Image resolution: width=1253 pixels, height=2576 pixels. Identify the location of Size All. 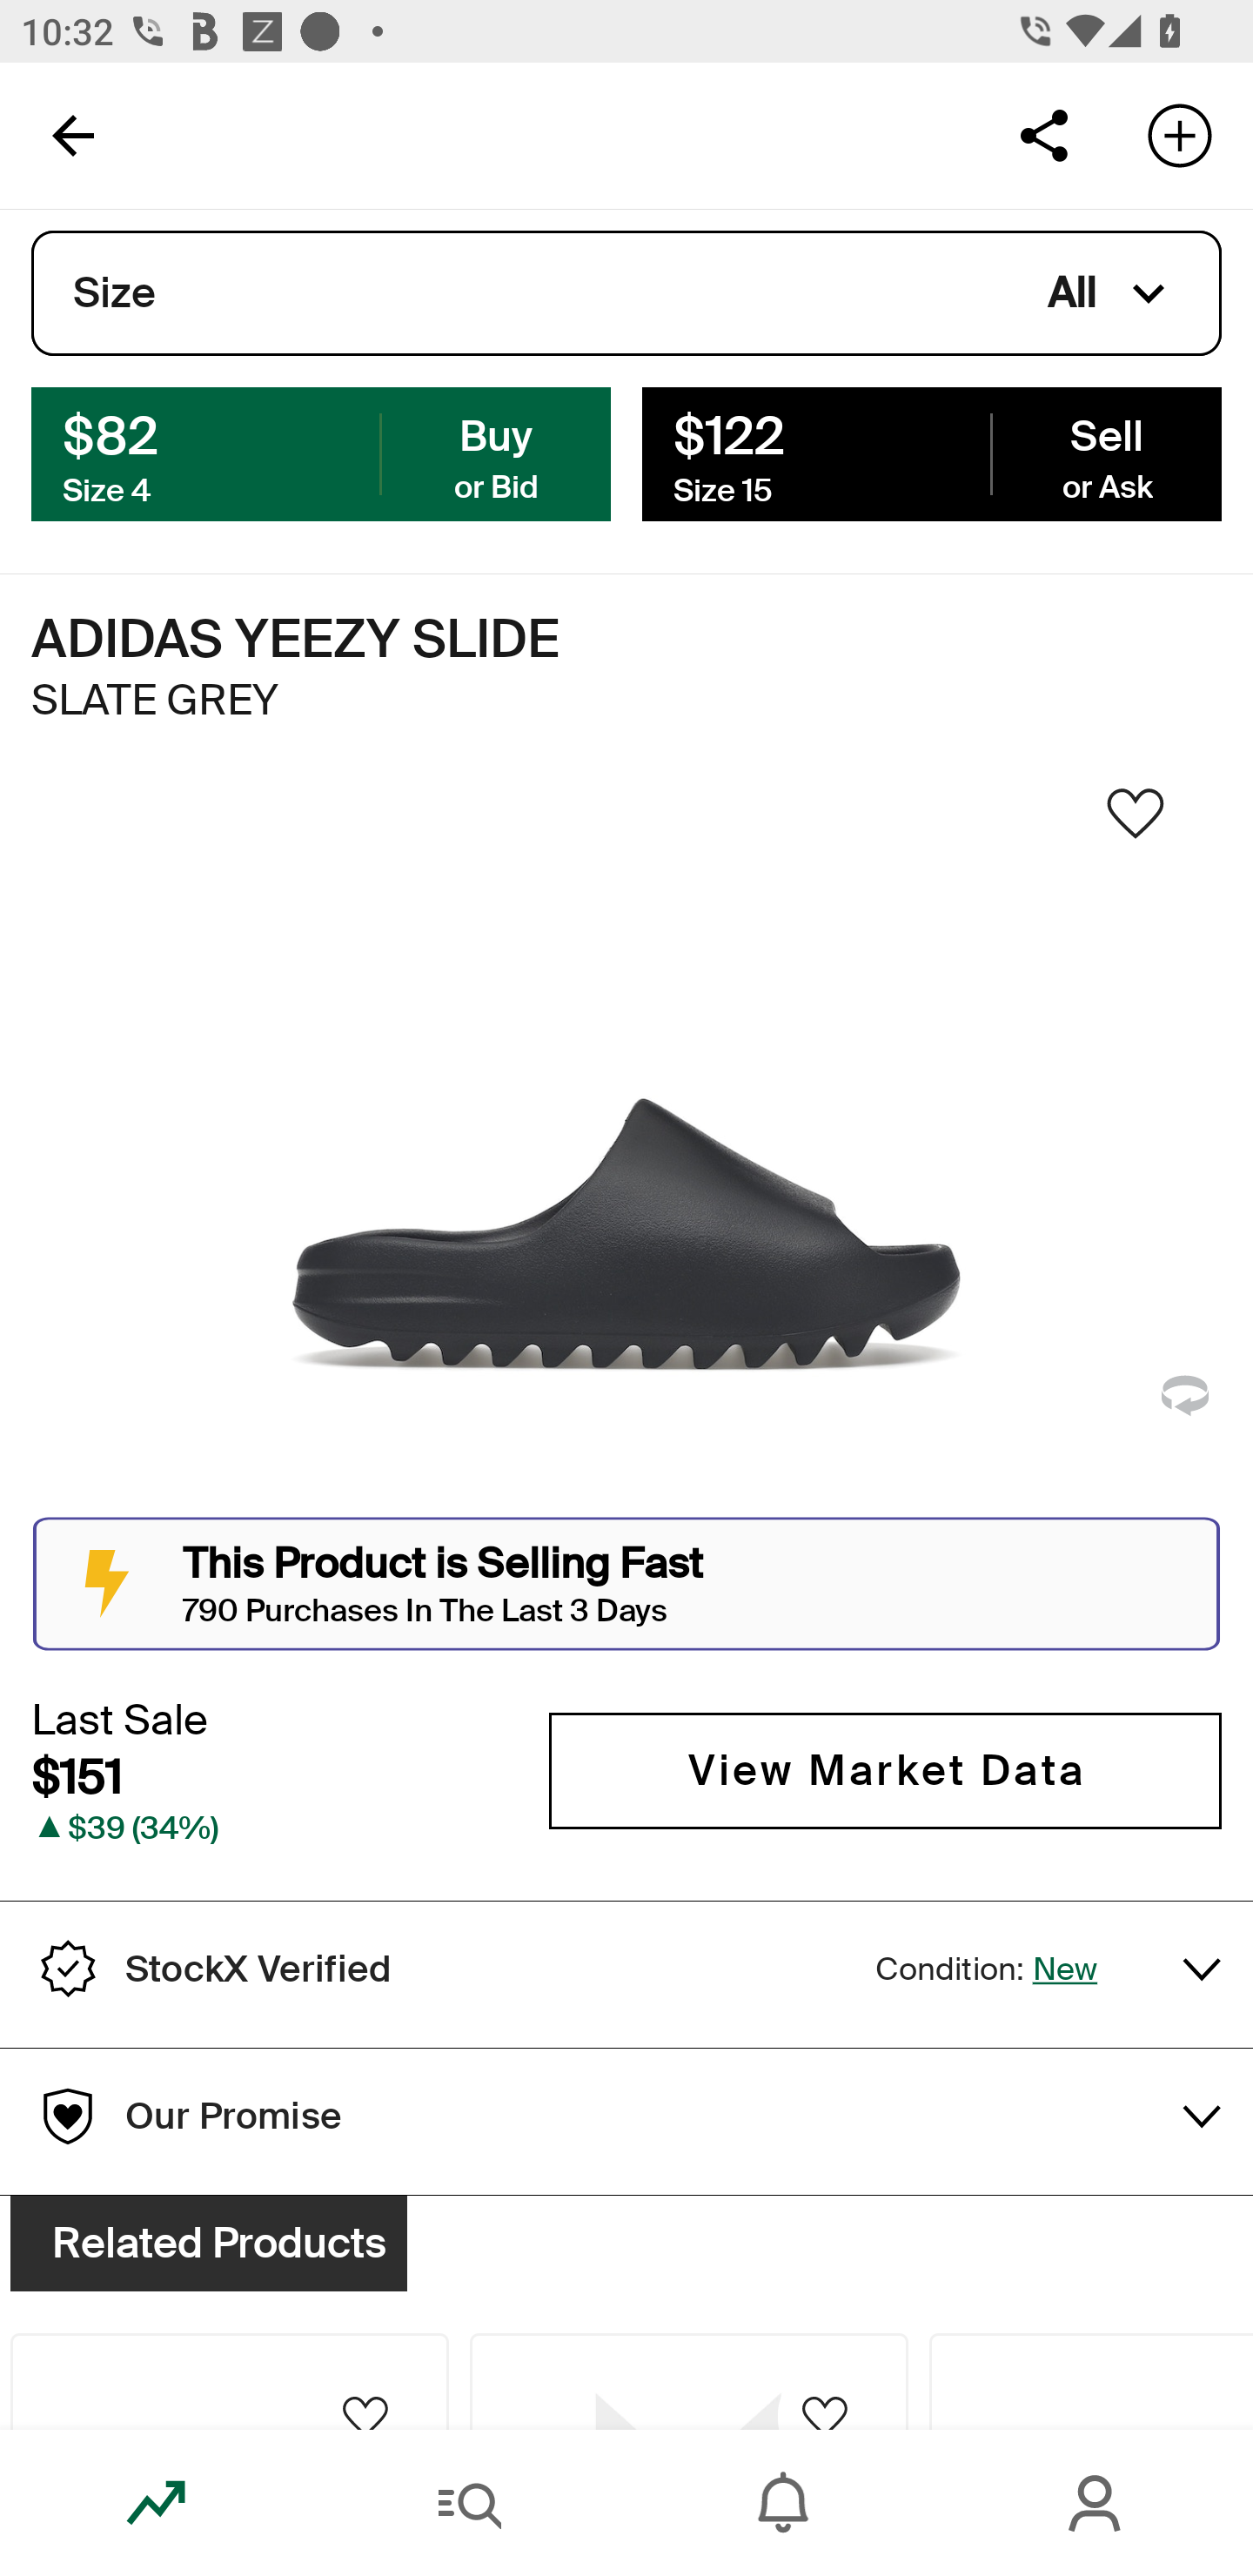
(626, 293).